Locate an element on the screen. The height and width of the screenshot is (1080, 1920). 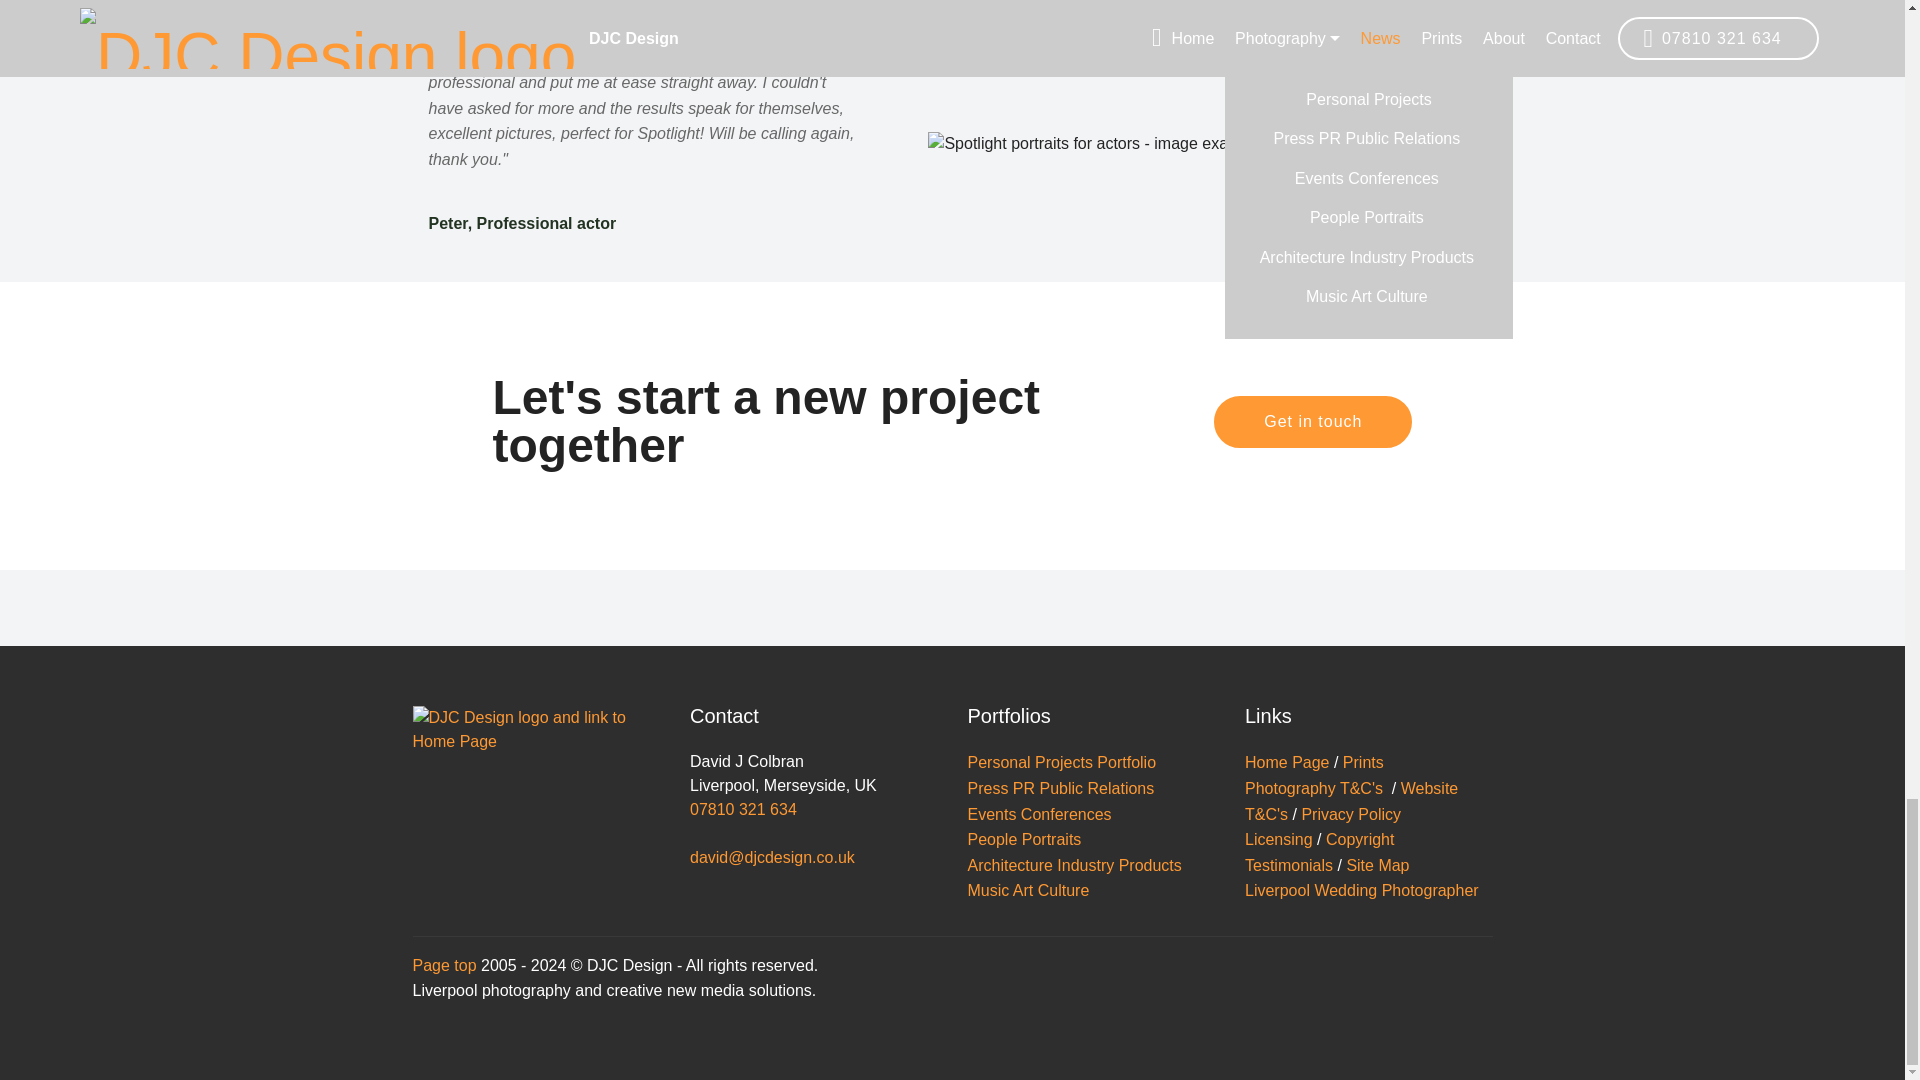
David J Colbran personal photography projects is located at coordinates (1062, 762).